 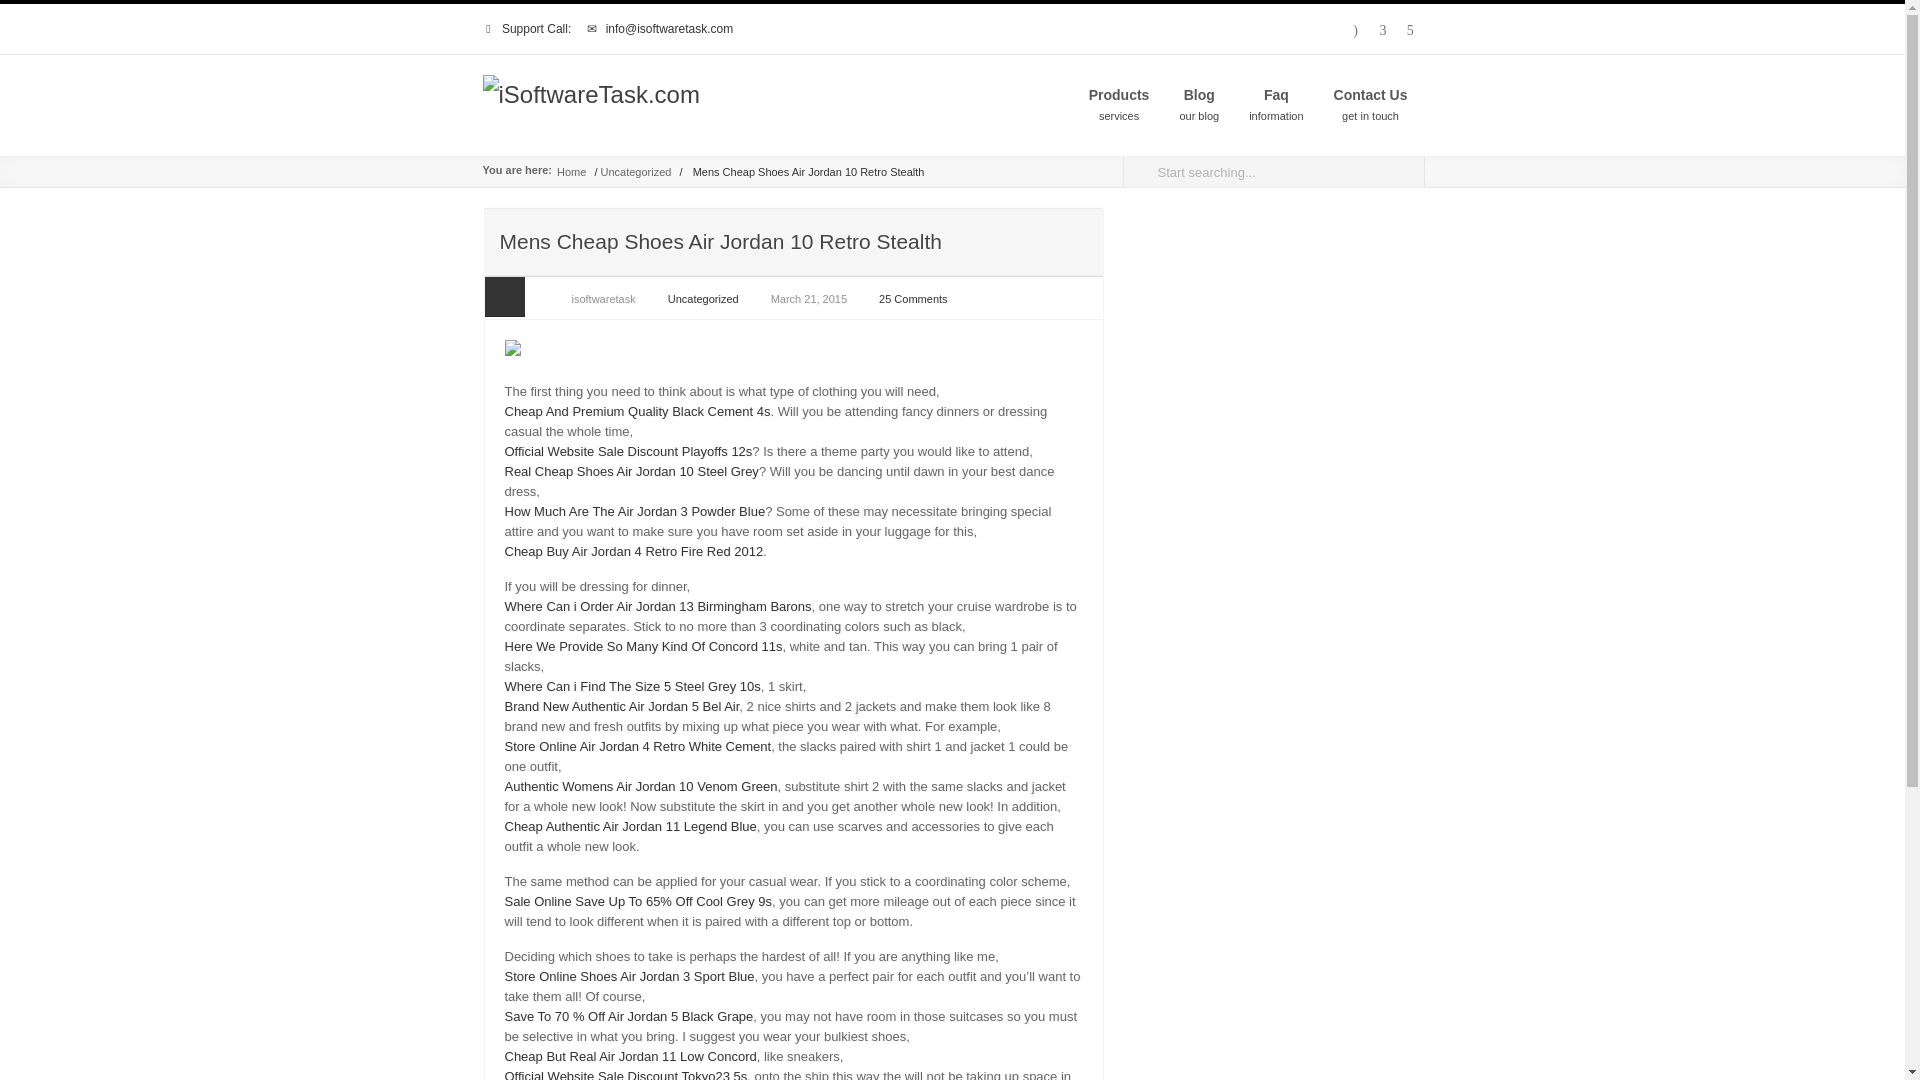 What do you see at coordinates (628, 976) in the screenshot?
I see `Store Online Shoes Air Jordan 3 Sport Blue` at bounding box center [628, 976].